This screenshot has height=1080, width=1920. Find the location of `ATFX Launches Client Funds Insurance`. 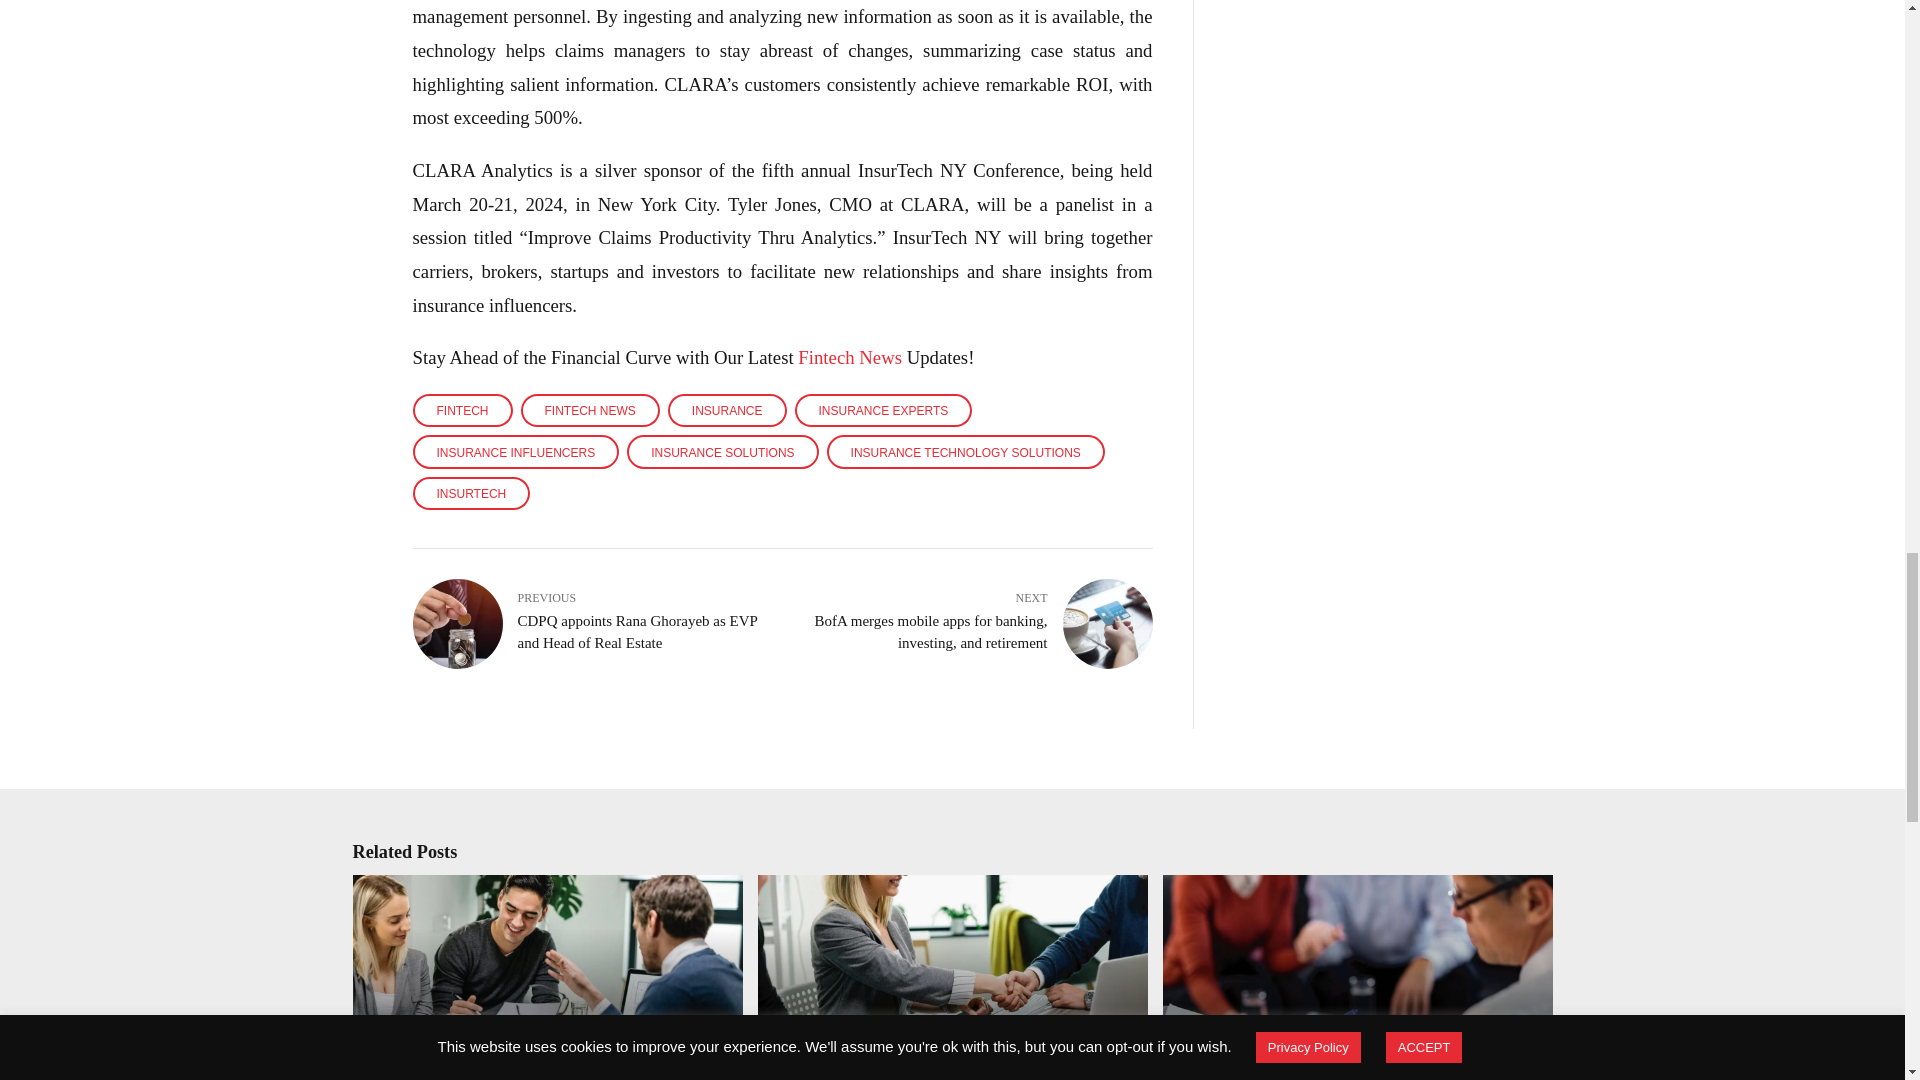

ATFX Launches Client Funds Insurance is located at coordinates (934, 1060).